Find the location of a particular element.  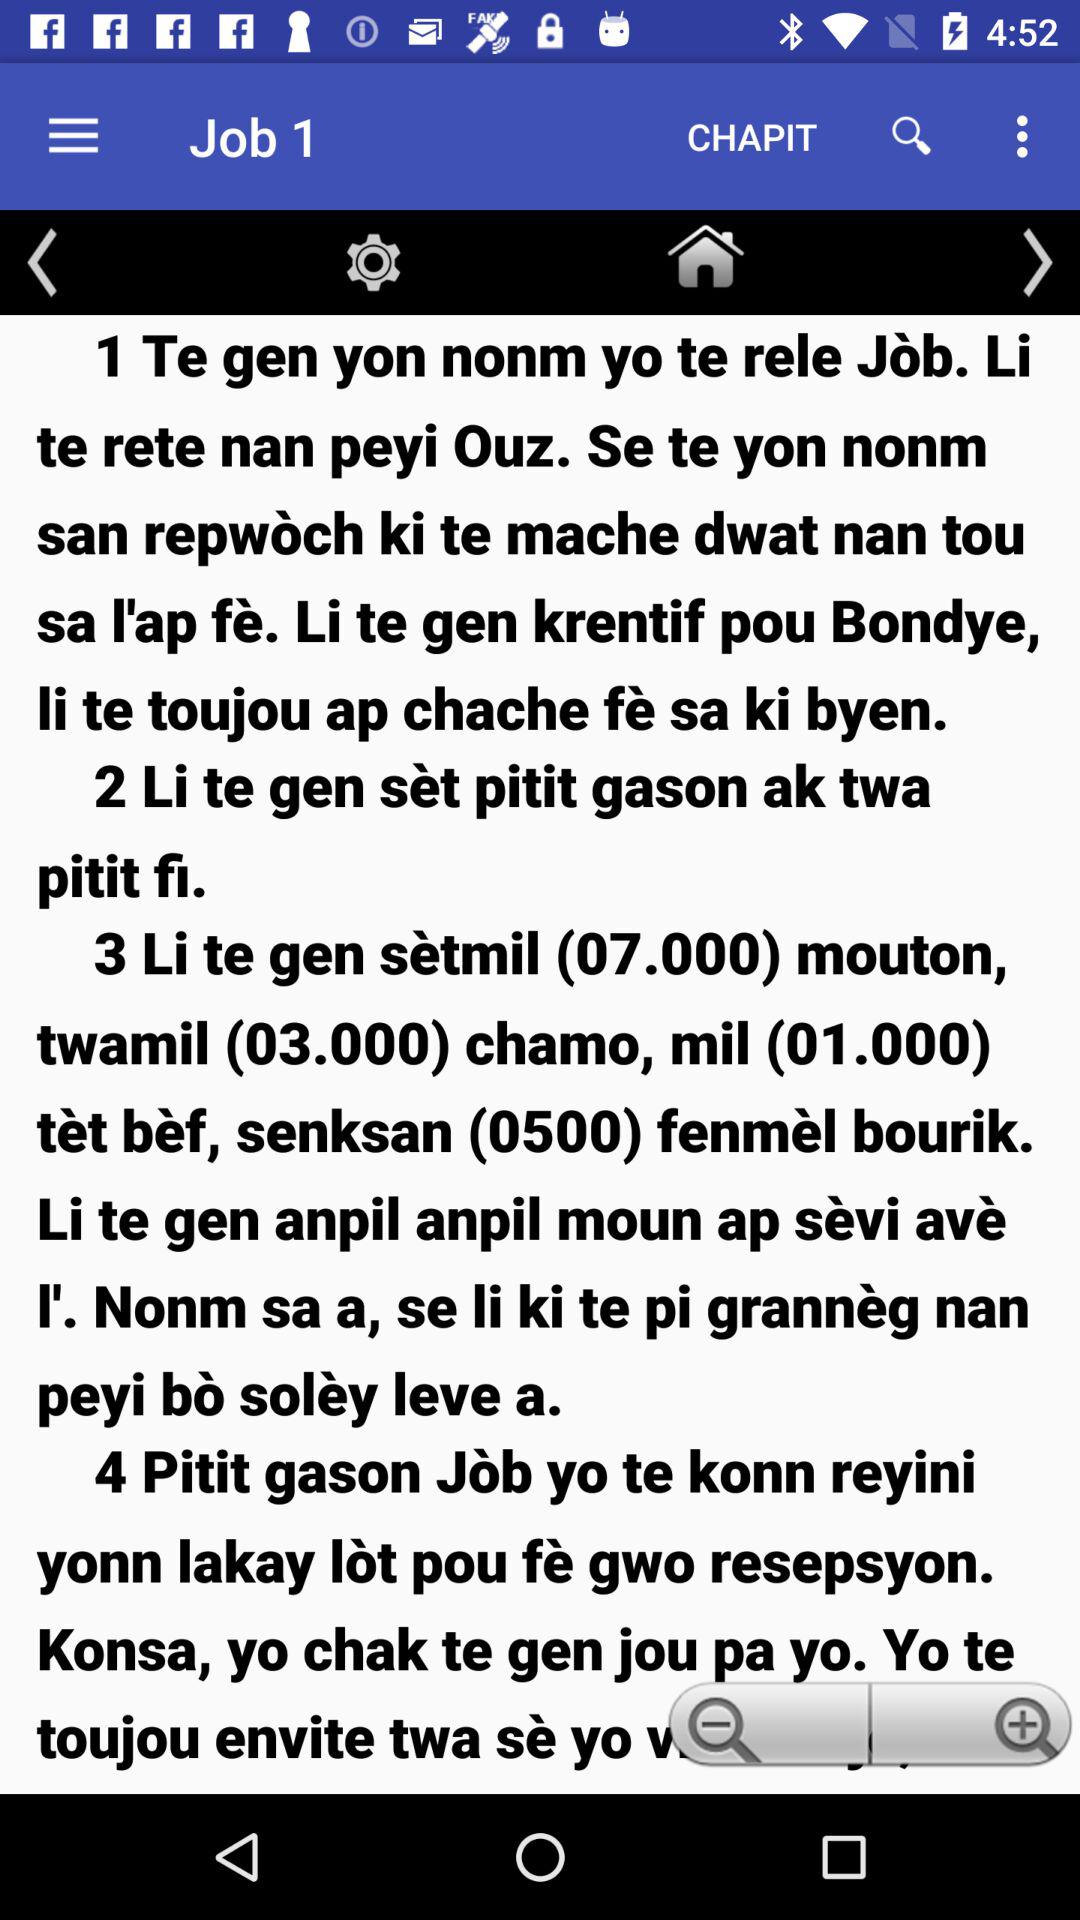

turn off item above the 1 te gen is located at coordinates (1038, 262).